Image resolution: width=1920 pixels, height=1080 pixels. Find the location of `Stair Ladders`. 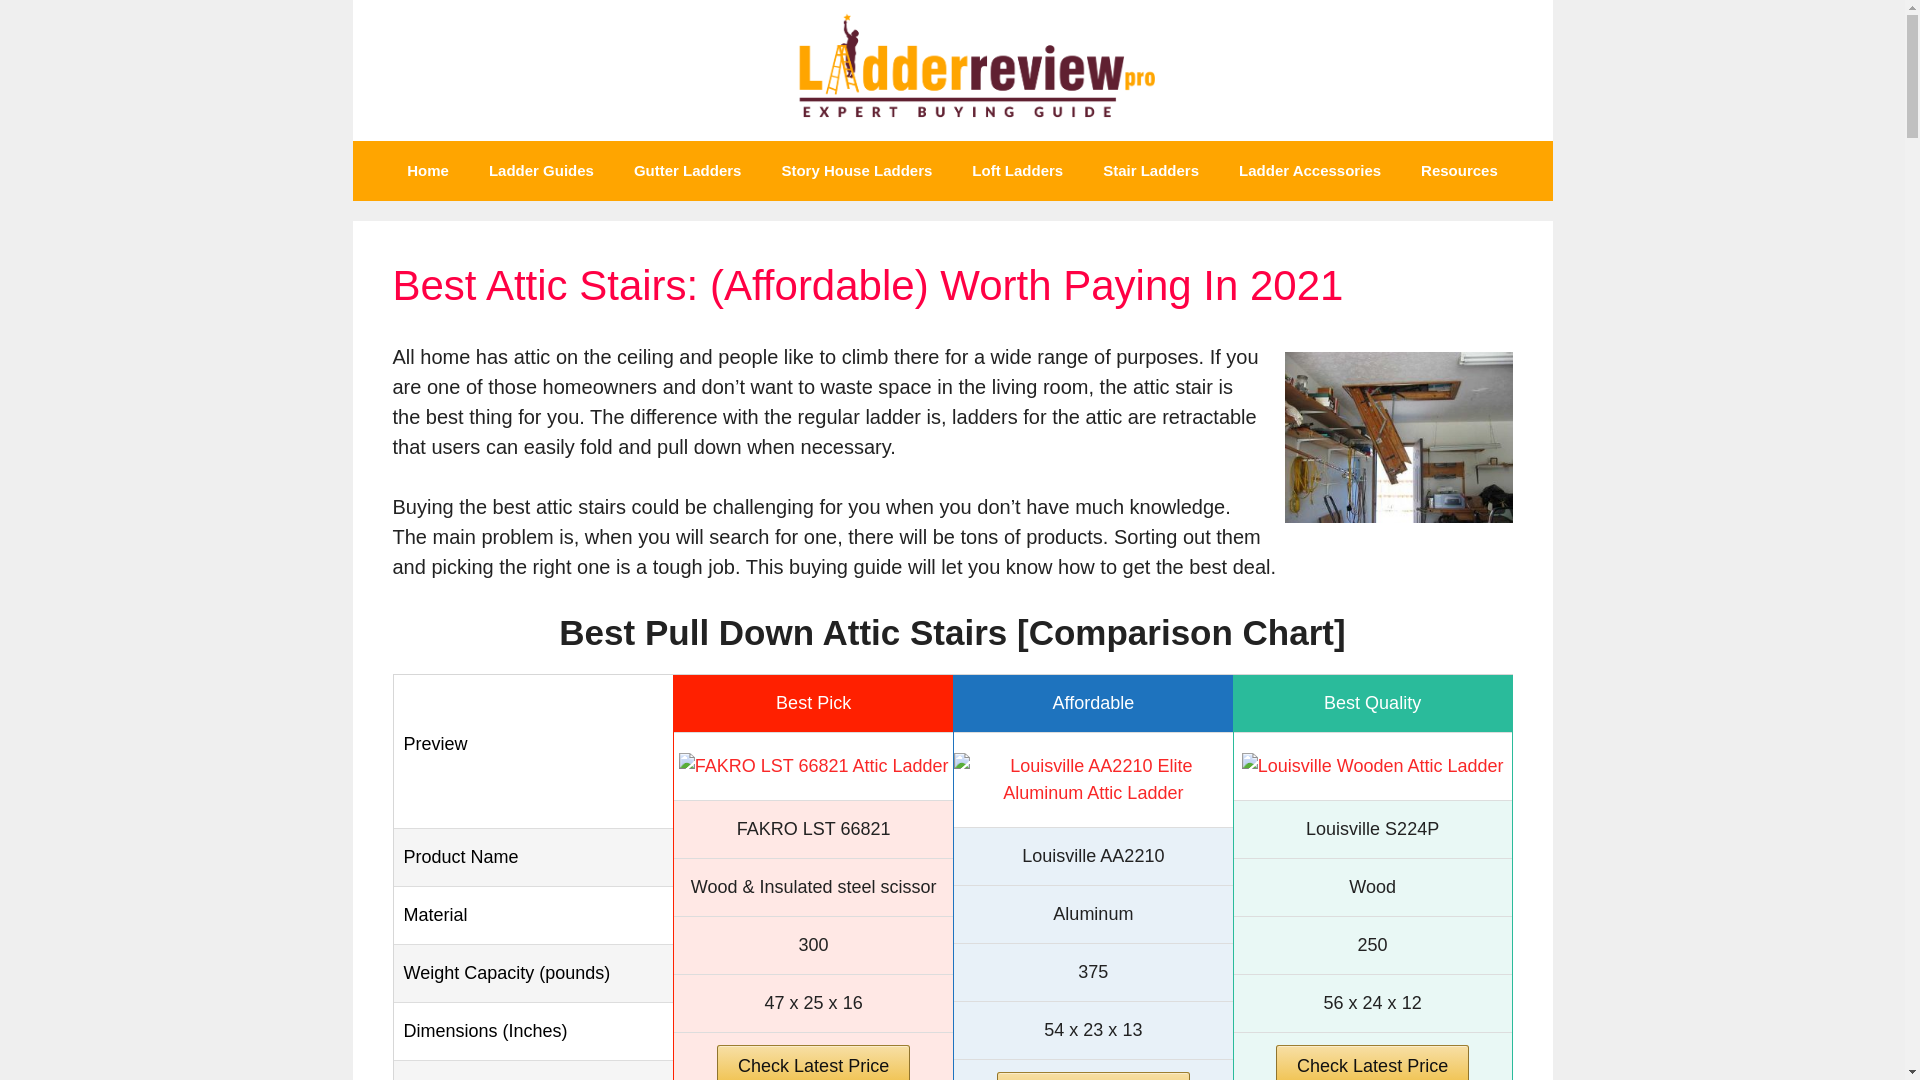

Stair Ladders is located at coordinates (1150, 170).